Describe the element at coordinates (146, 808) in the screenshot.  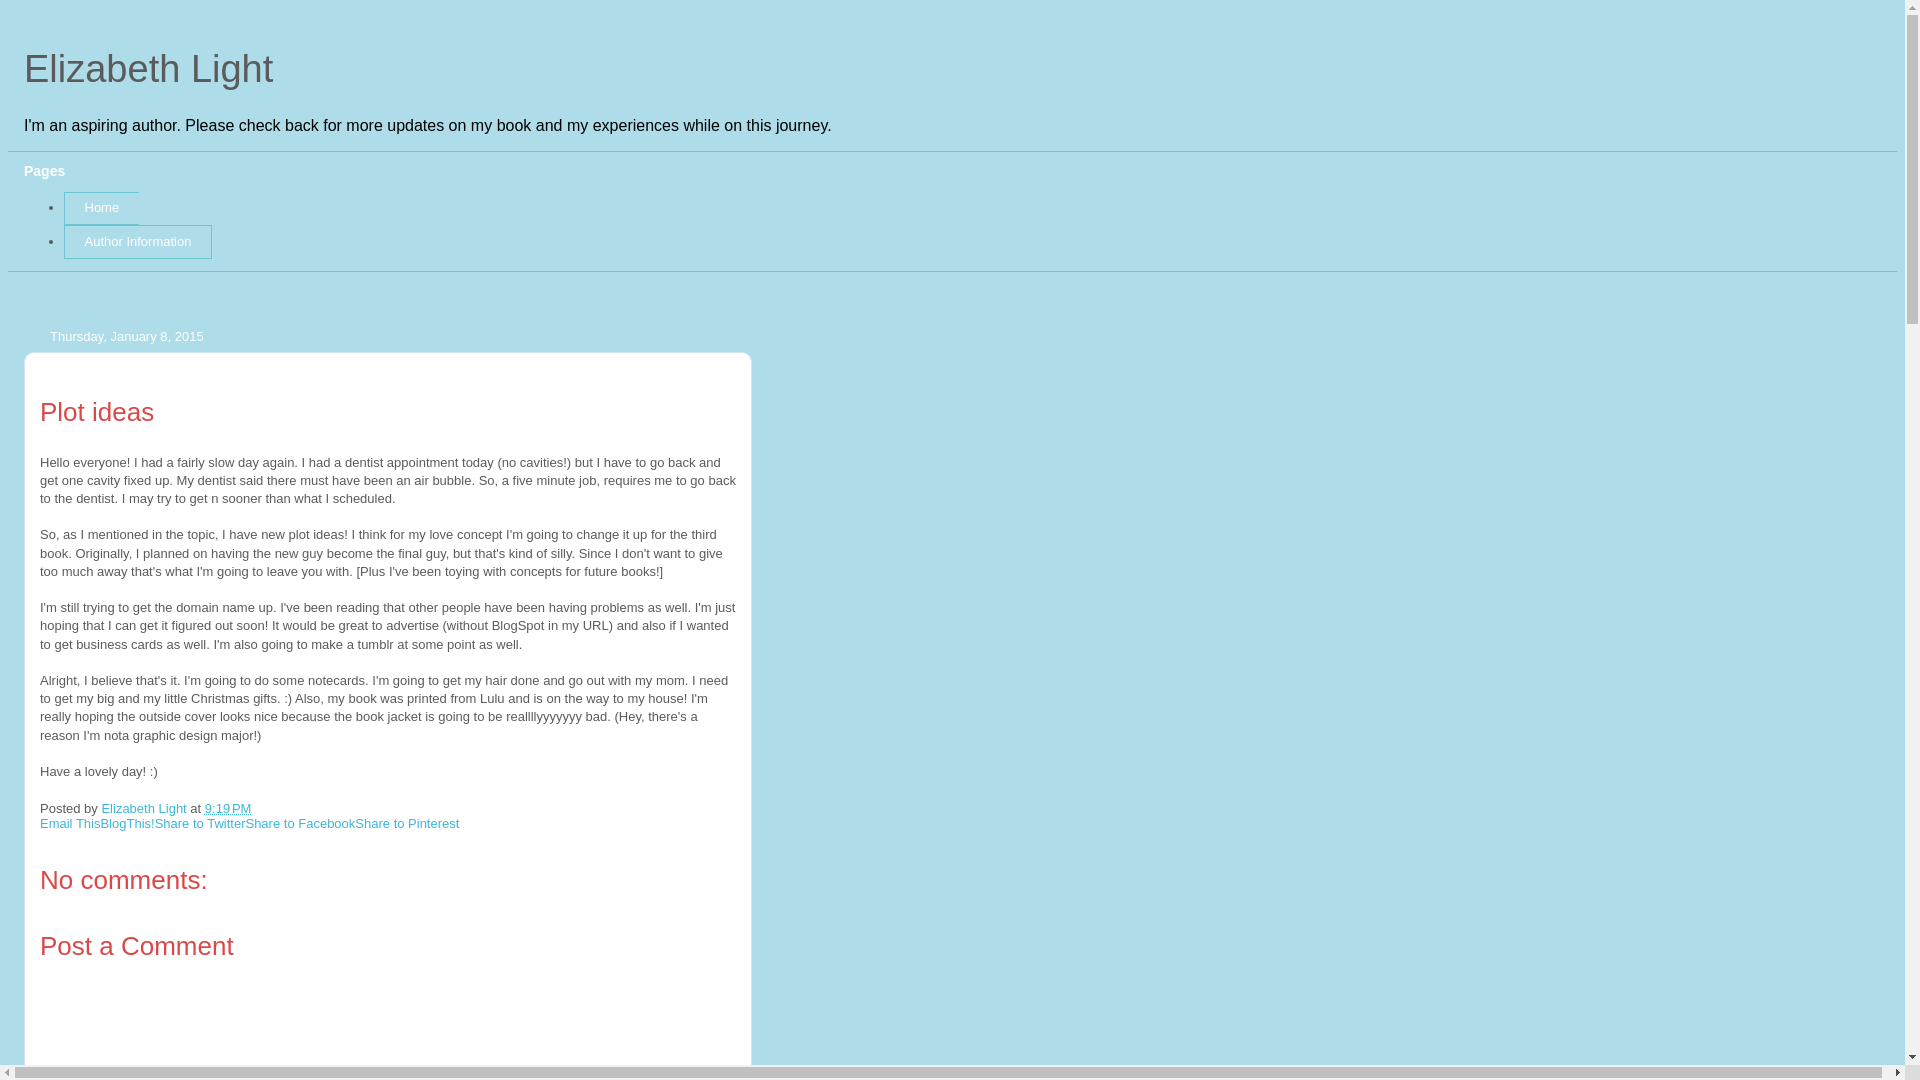
I see `author profile` at that location.